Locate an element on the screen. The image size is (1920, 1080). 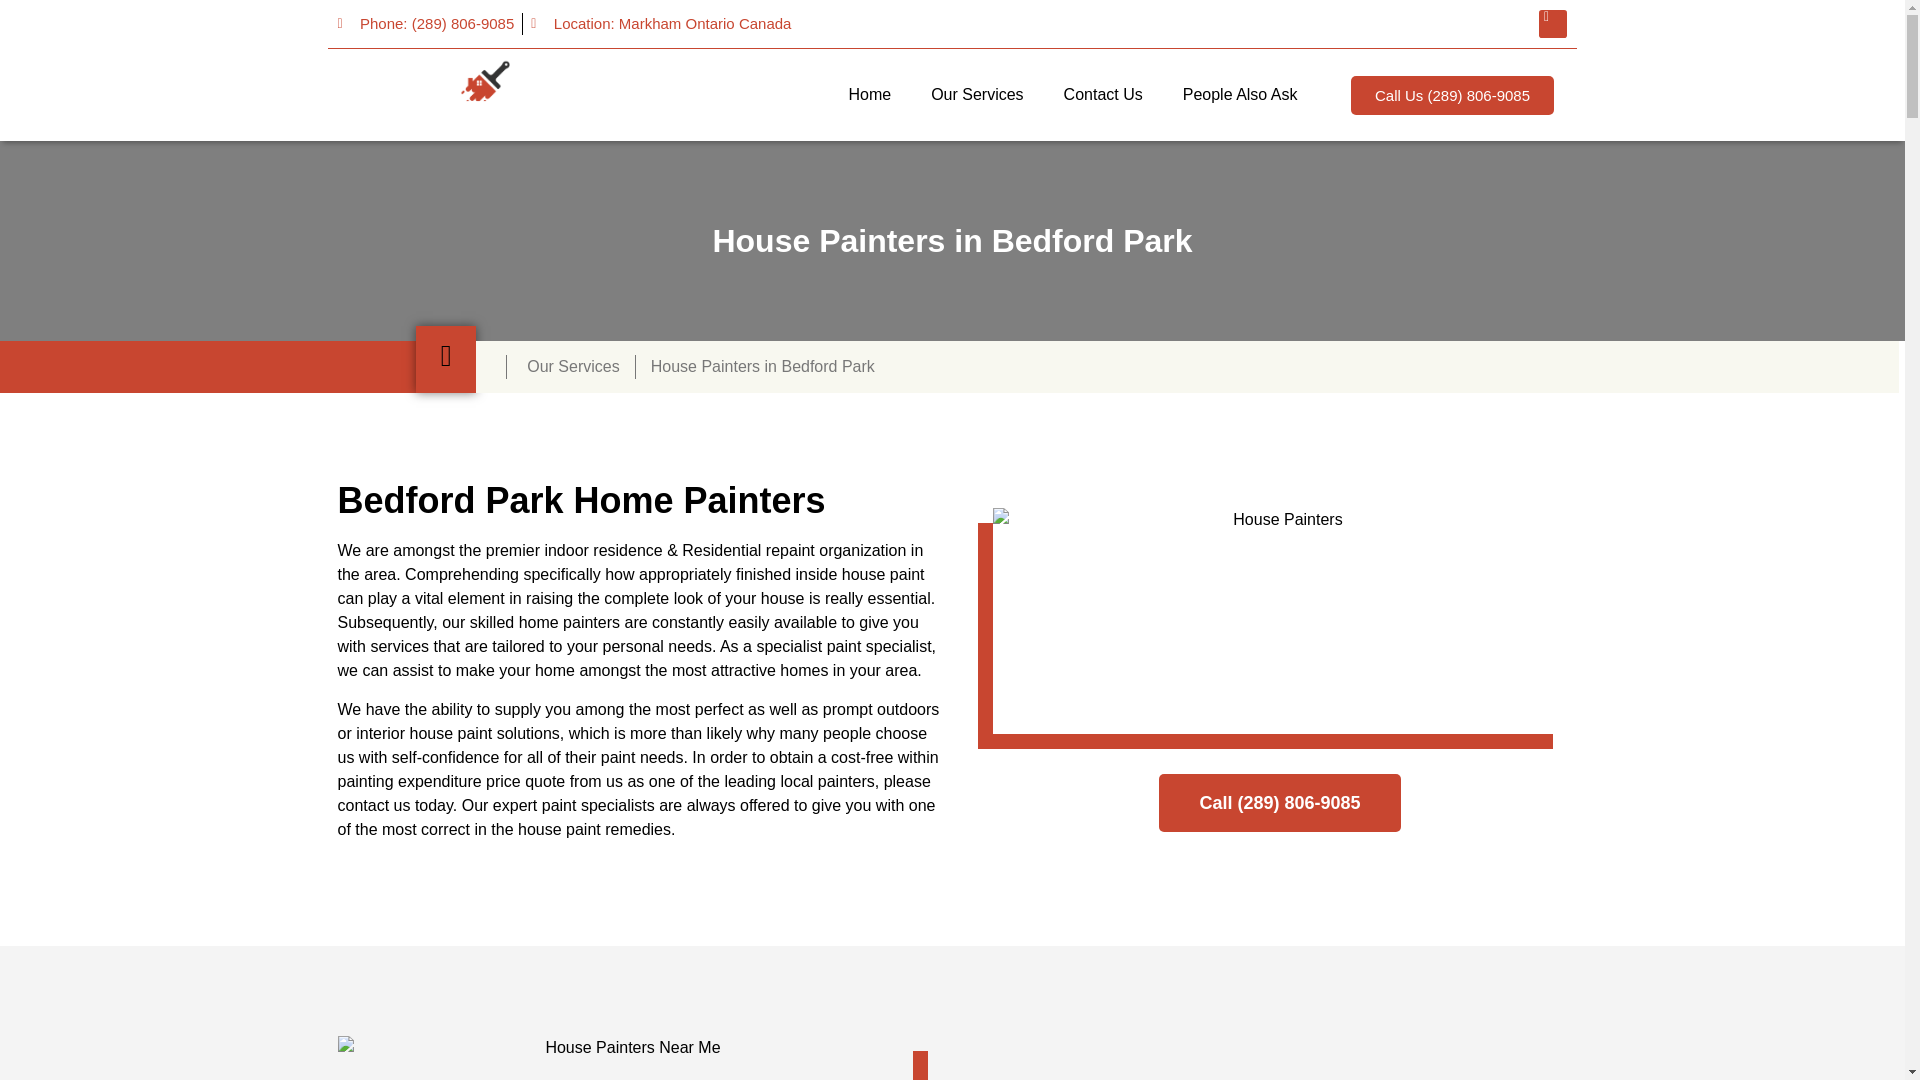
Our Services is located at coordinates (976, 94).